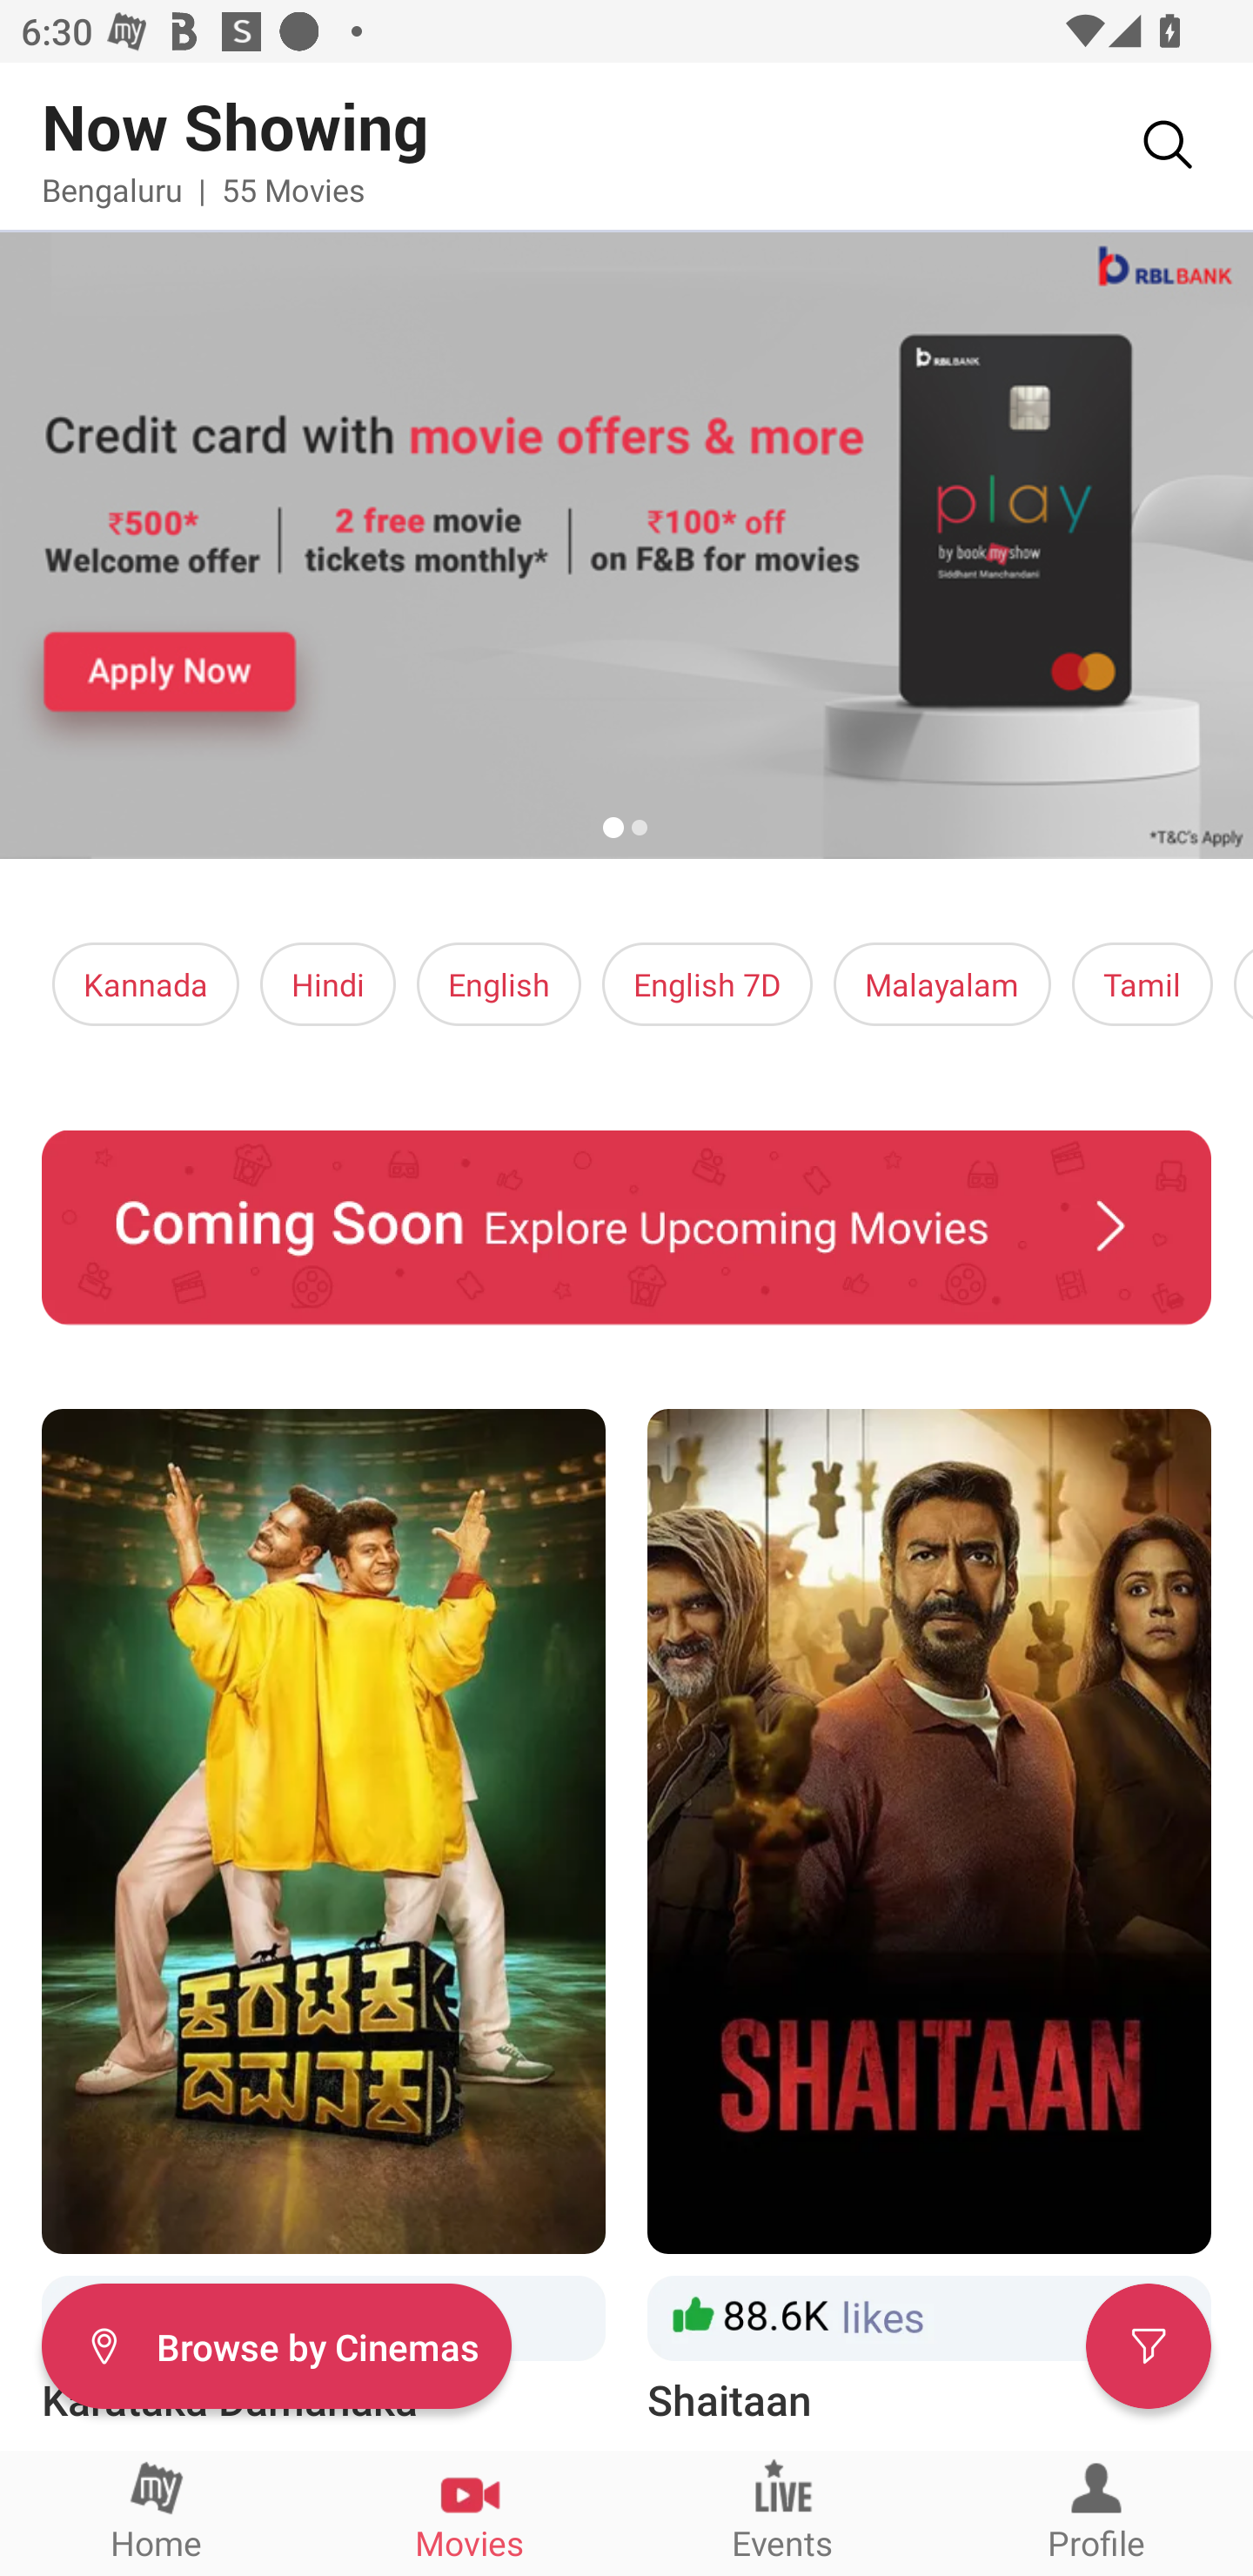 This screenshot has height=2576, width=1253. I want to click on Malayalam, so click(941, 983).